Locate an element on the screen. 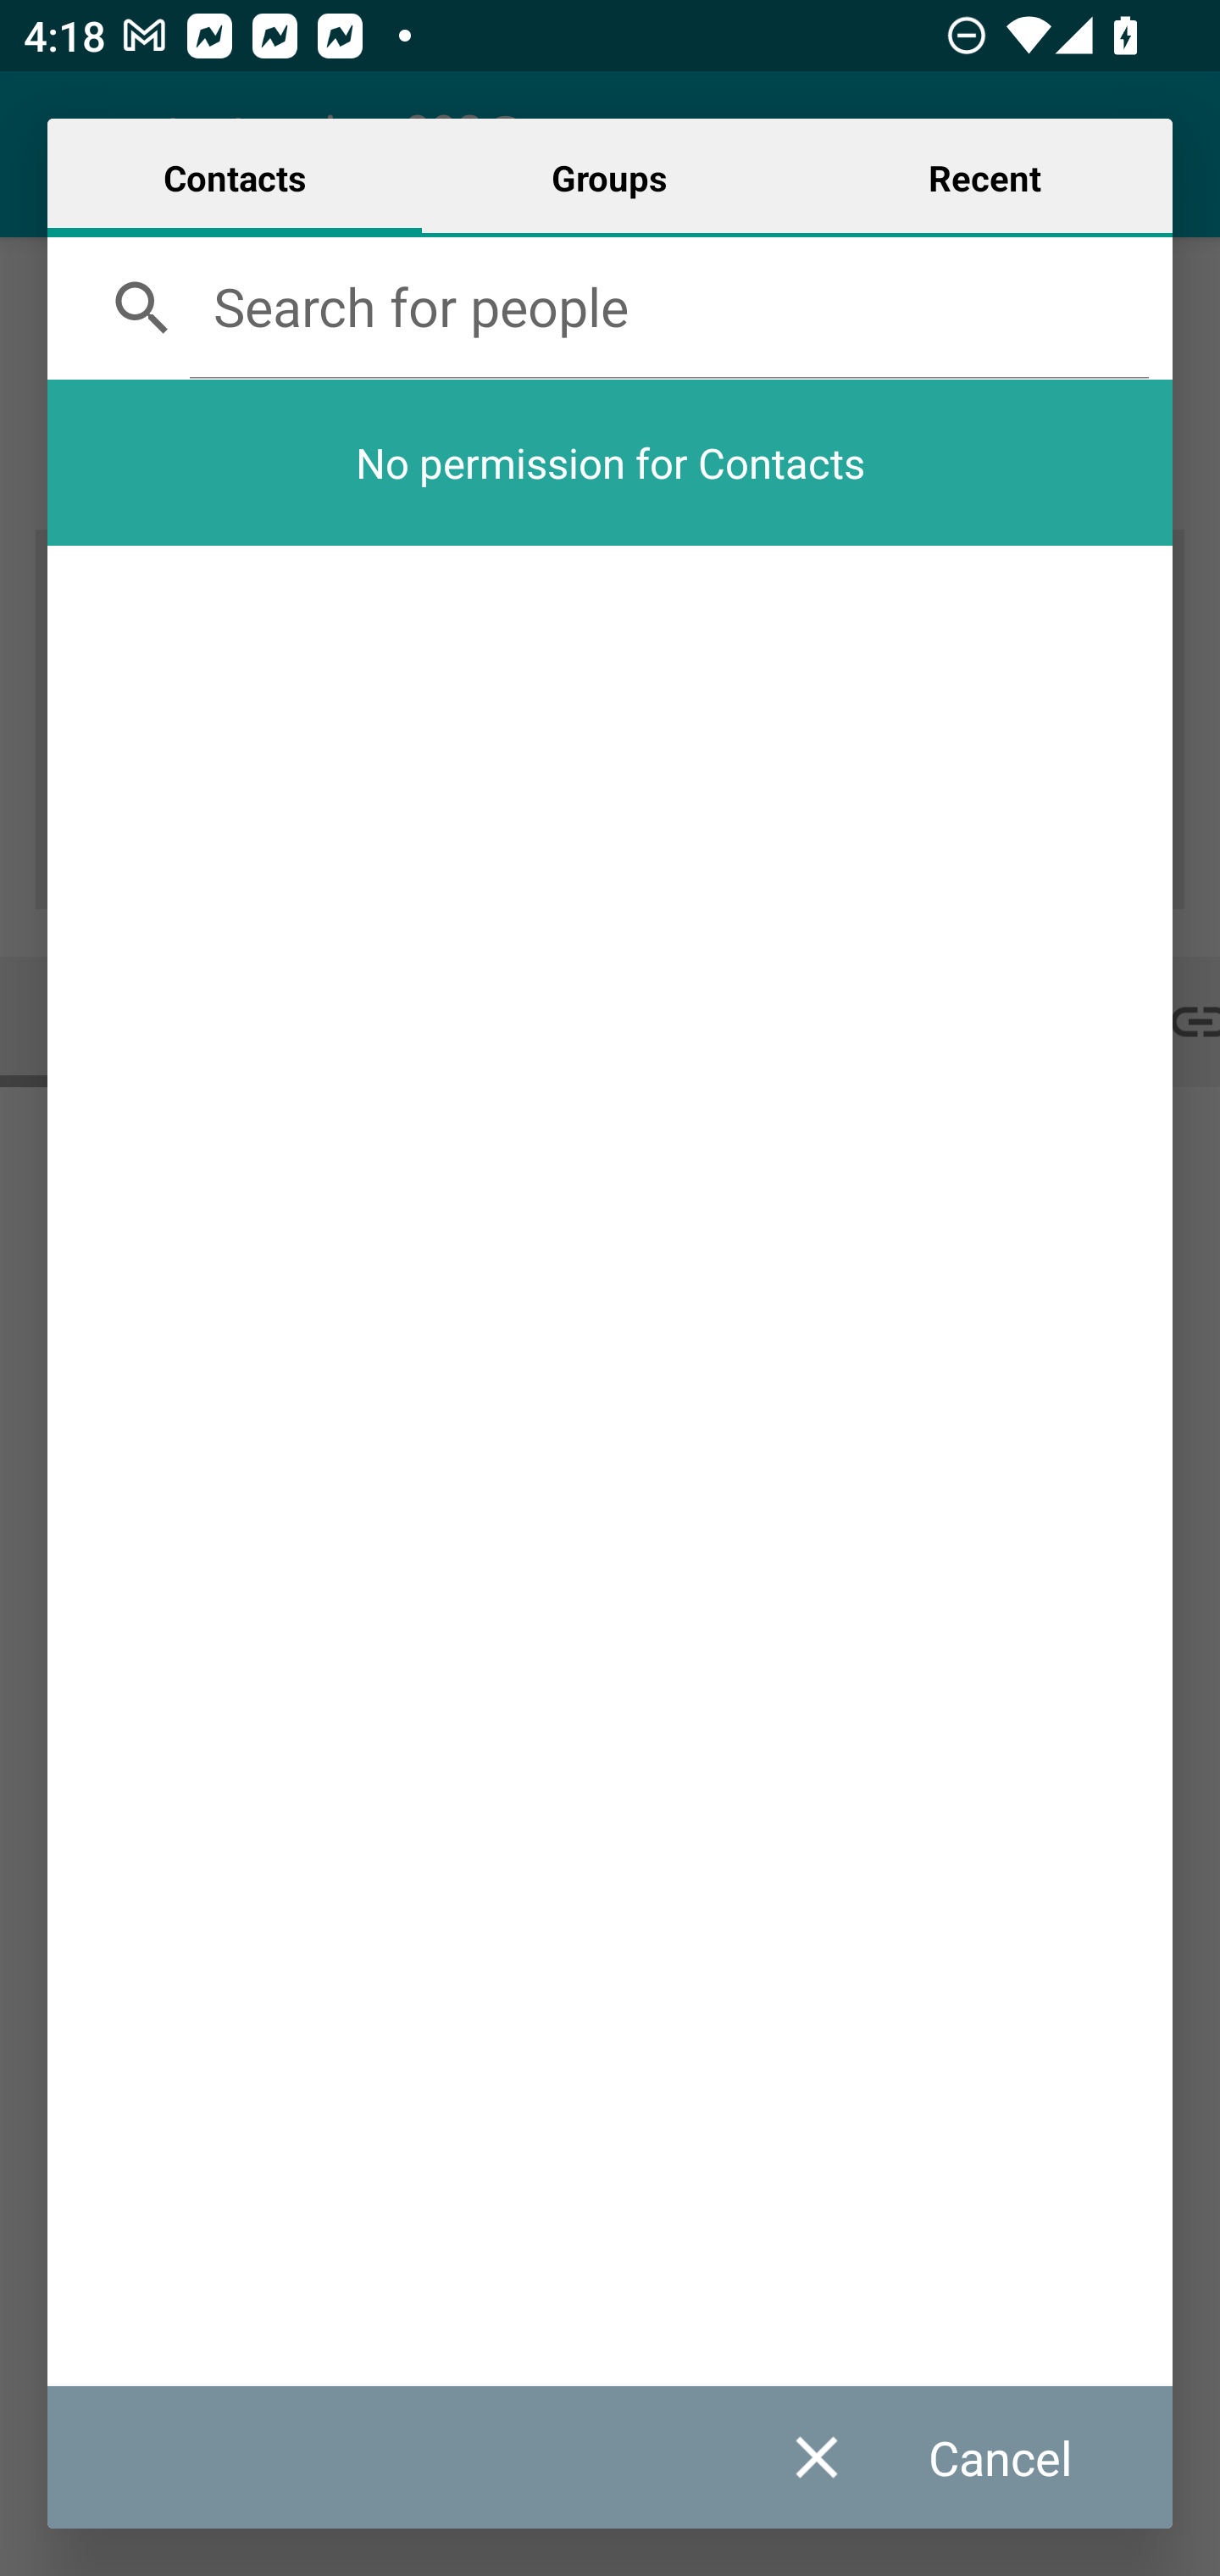 This screenshot has height=2576, width=1220. Recent is located at coordinates (984, 177).